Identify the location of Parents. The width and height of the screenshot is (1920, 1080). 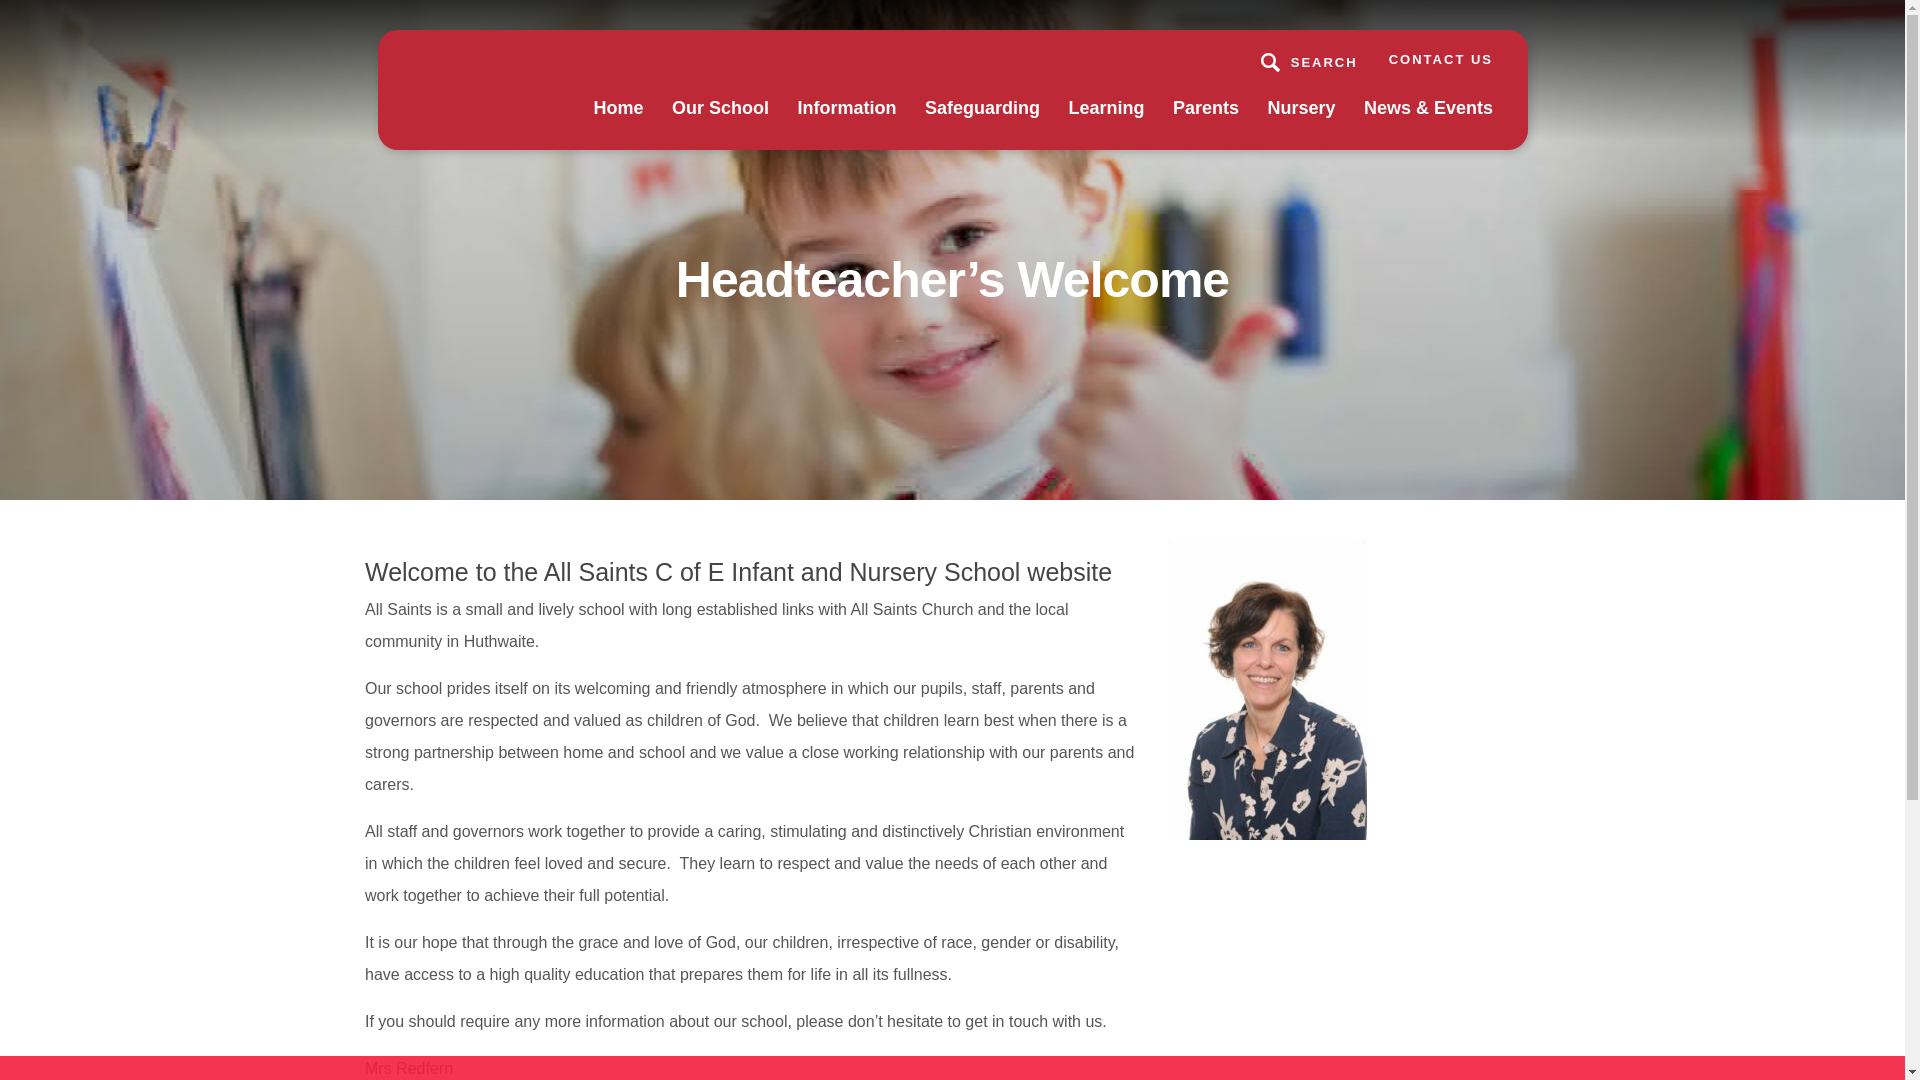
(1206, 122).